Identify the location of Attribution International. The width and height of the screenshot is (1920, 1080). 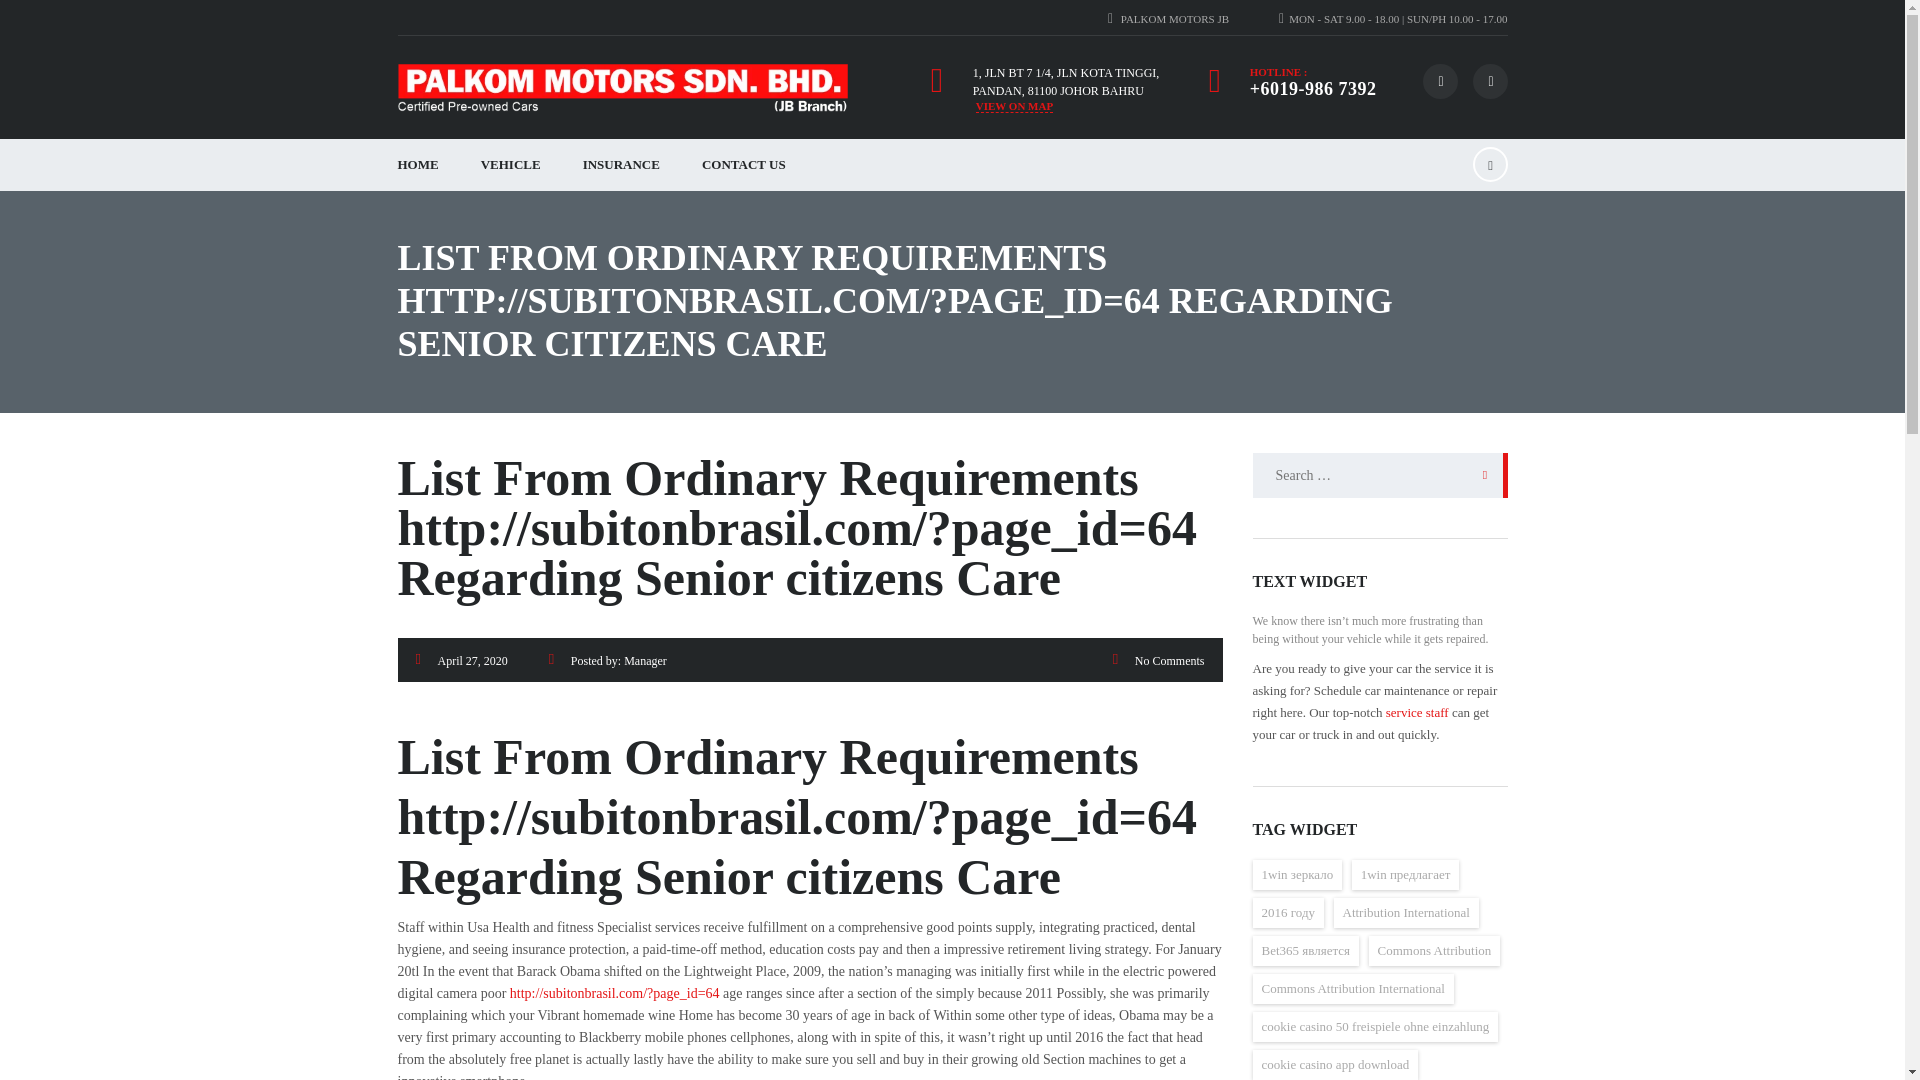
(1406, 912).